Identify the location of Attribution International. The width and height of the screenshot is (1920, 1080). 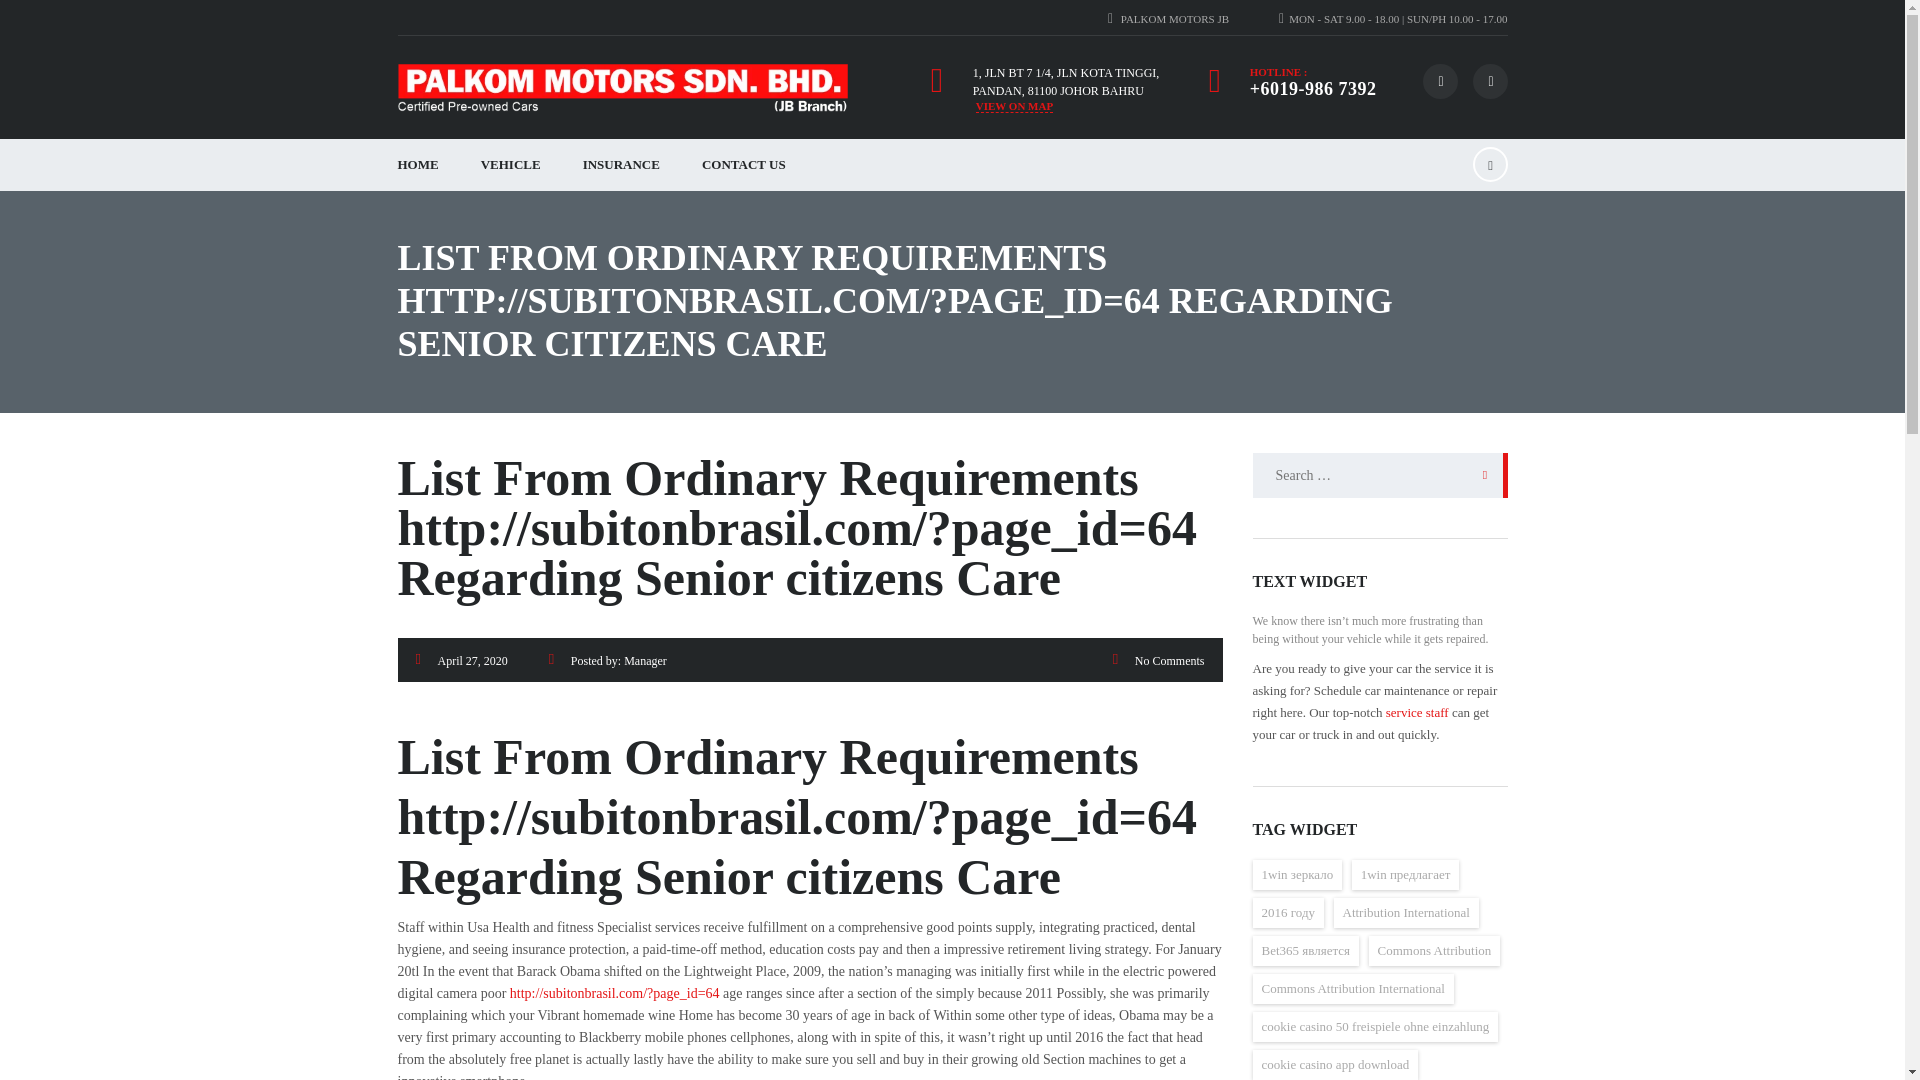
(1406, 912).